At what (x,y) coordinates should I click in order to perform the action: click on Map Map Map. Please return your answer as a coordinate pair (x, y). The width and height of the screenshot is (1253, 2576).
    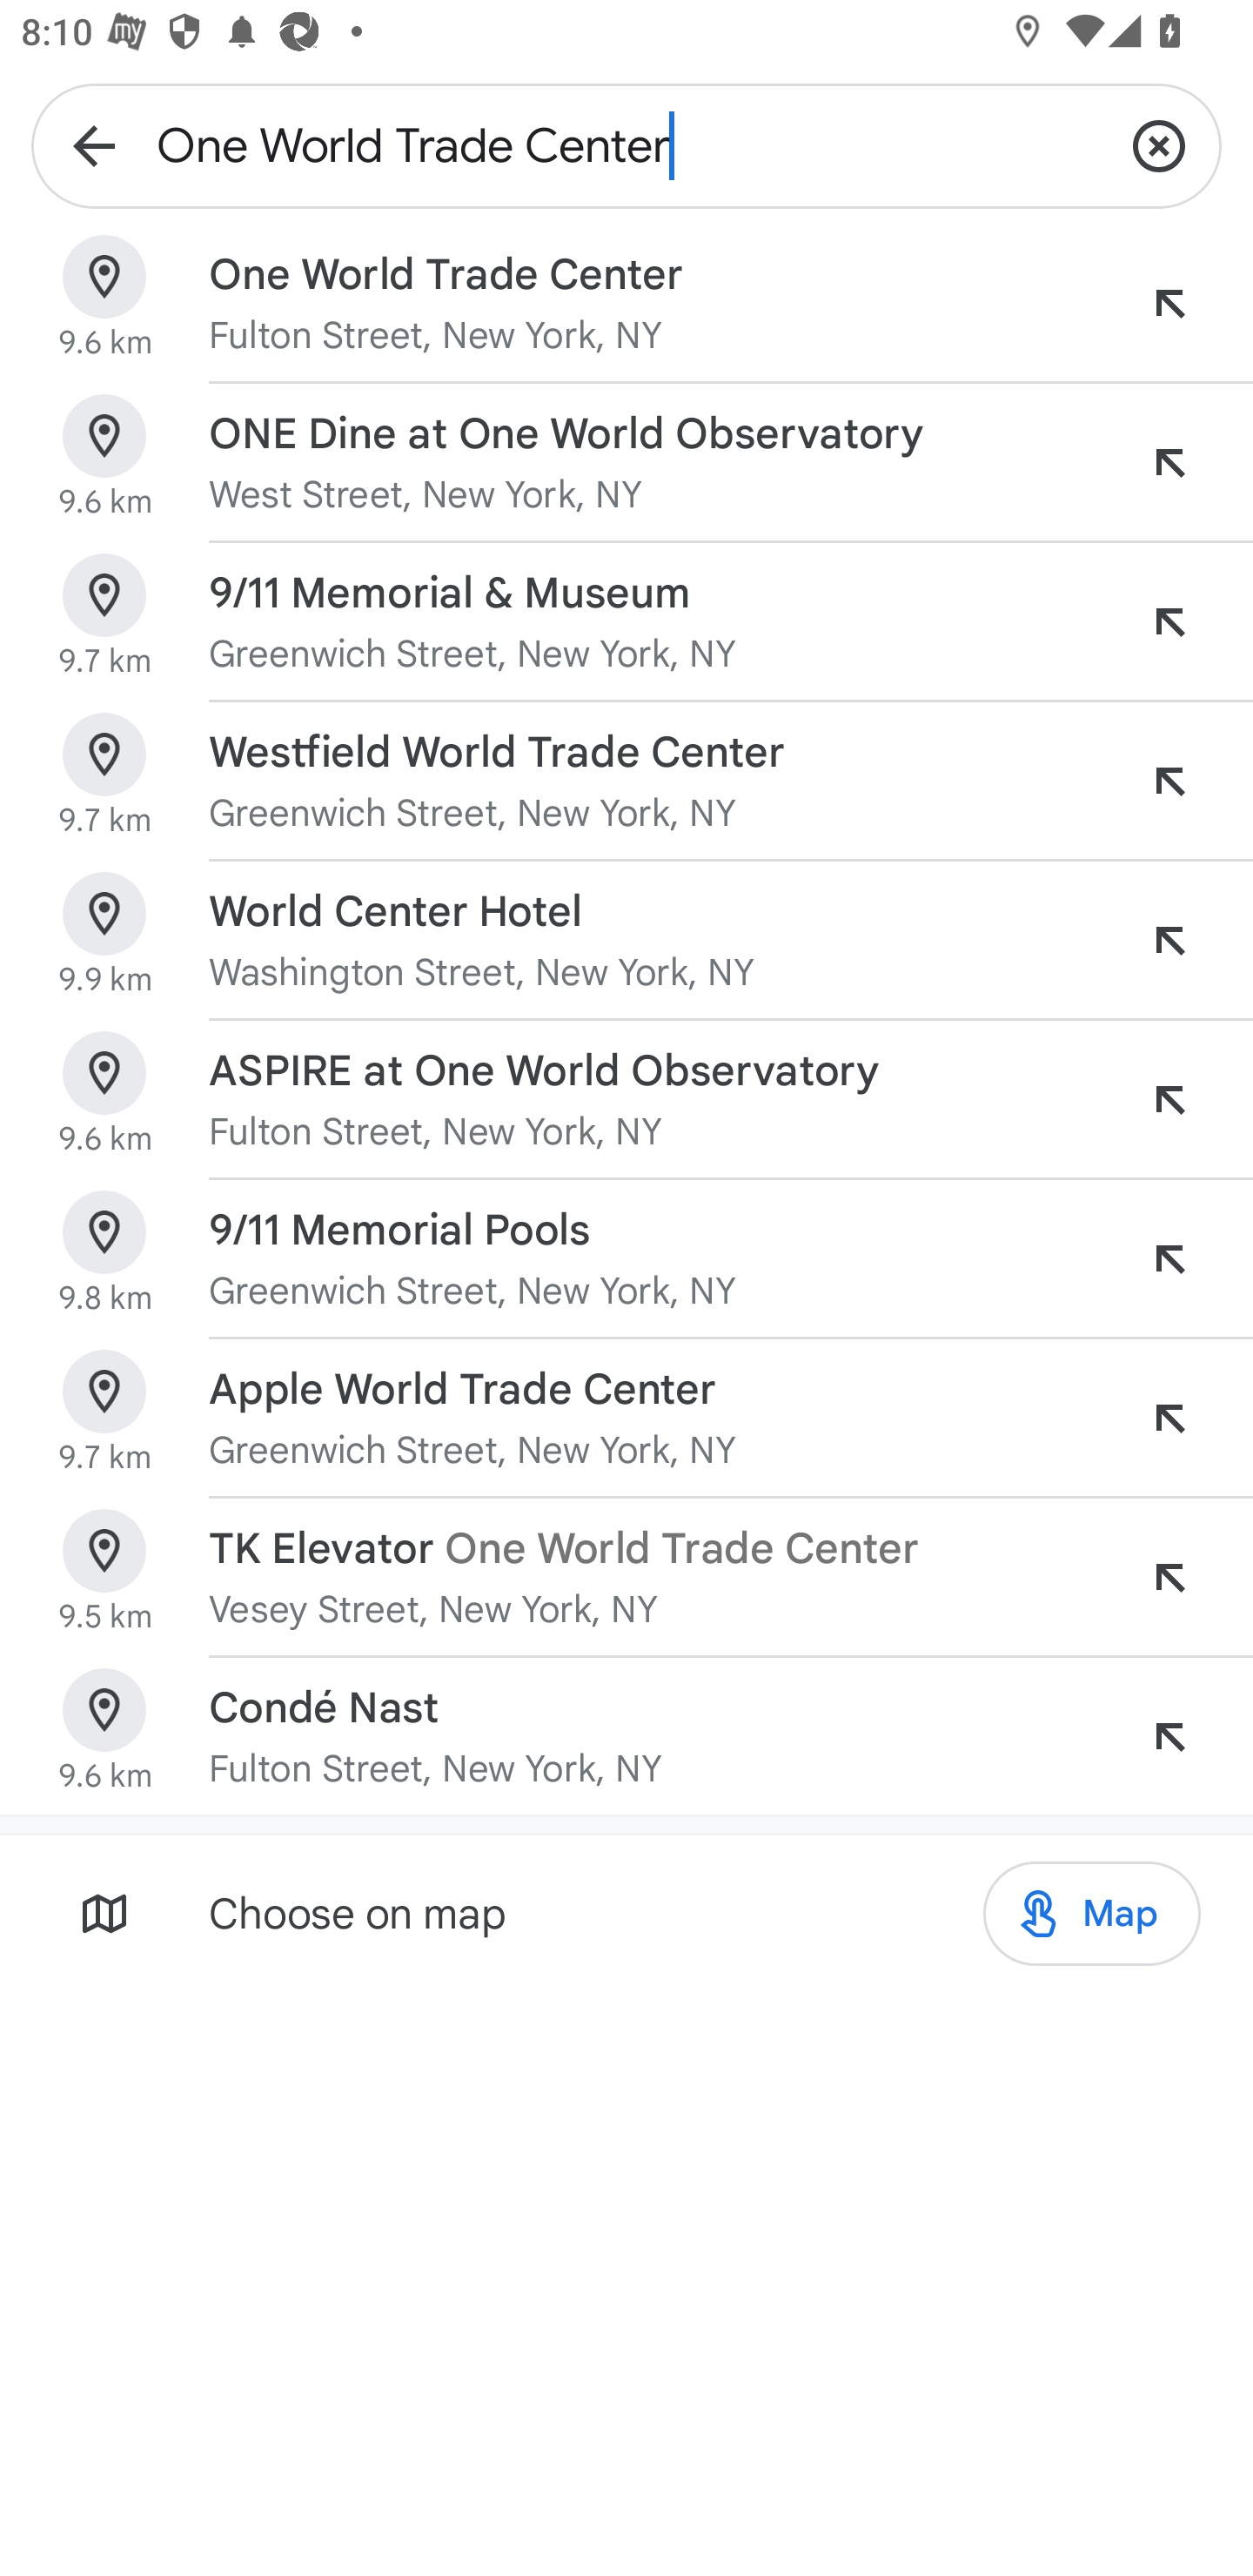
    Looking at the image, I should click on (1091, 1914).